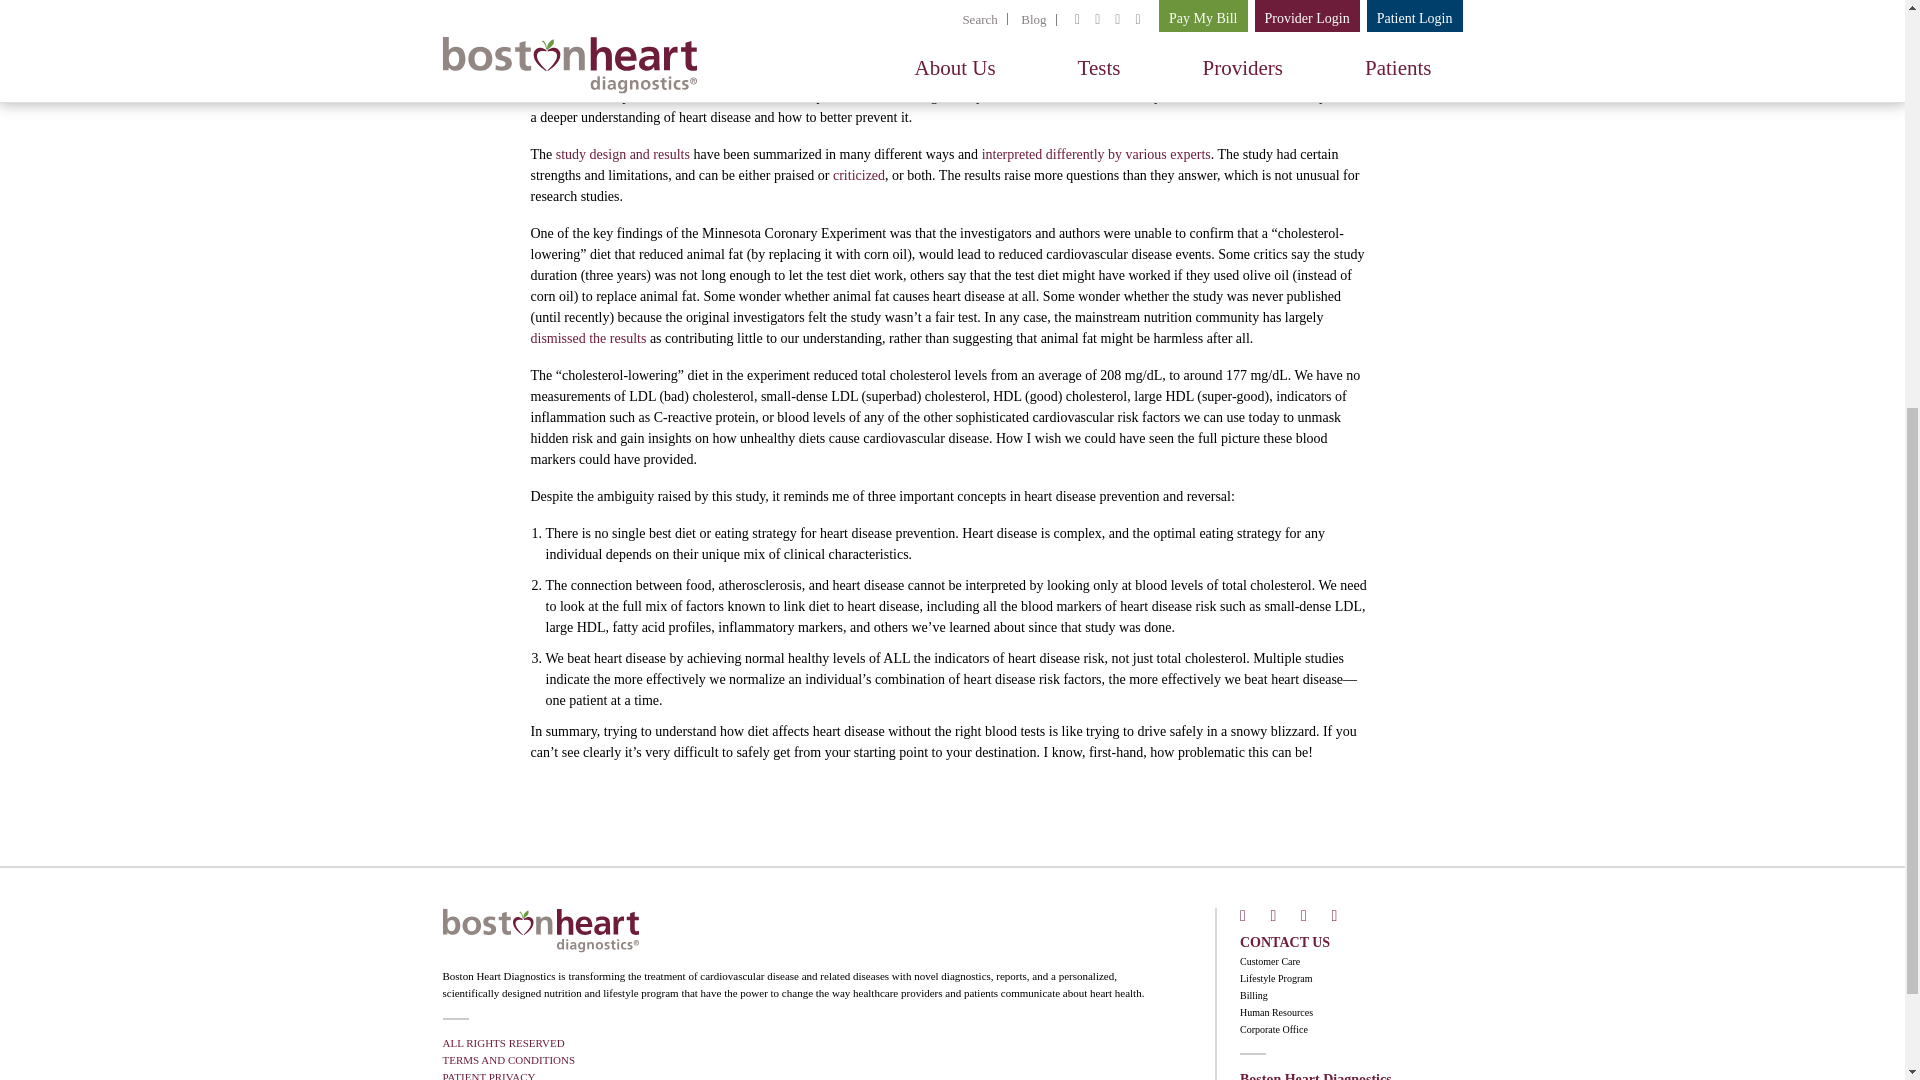  I want to click on Lifestyle Program, so click(1276, 977).